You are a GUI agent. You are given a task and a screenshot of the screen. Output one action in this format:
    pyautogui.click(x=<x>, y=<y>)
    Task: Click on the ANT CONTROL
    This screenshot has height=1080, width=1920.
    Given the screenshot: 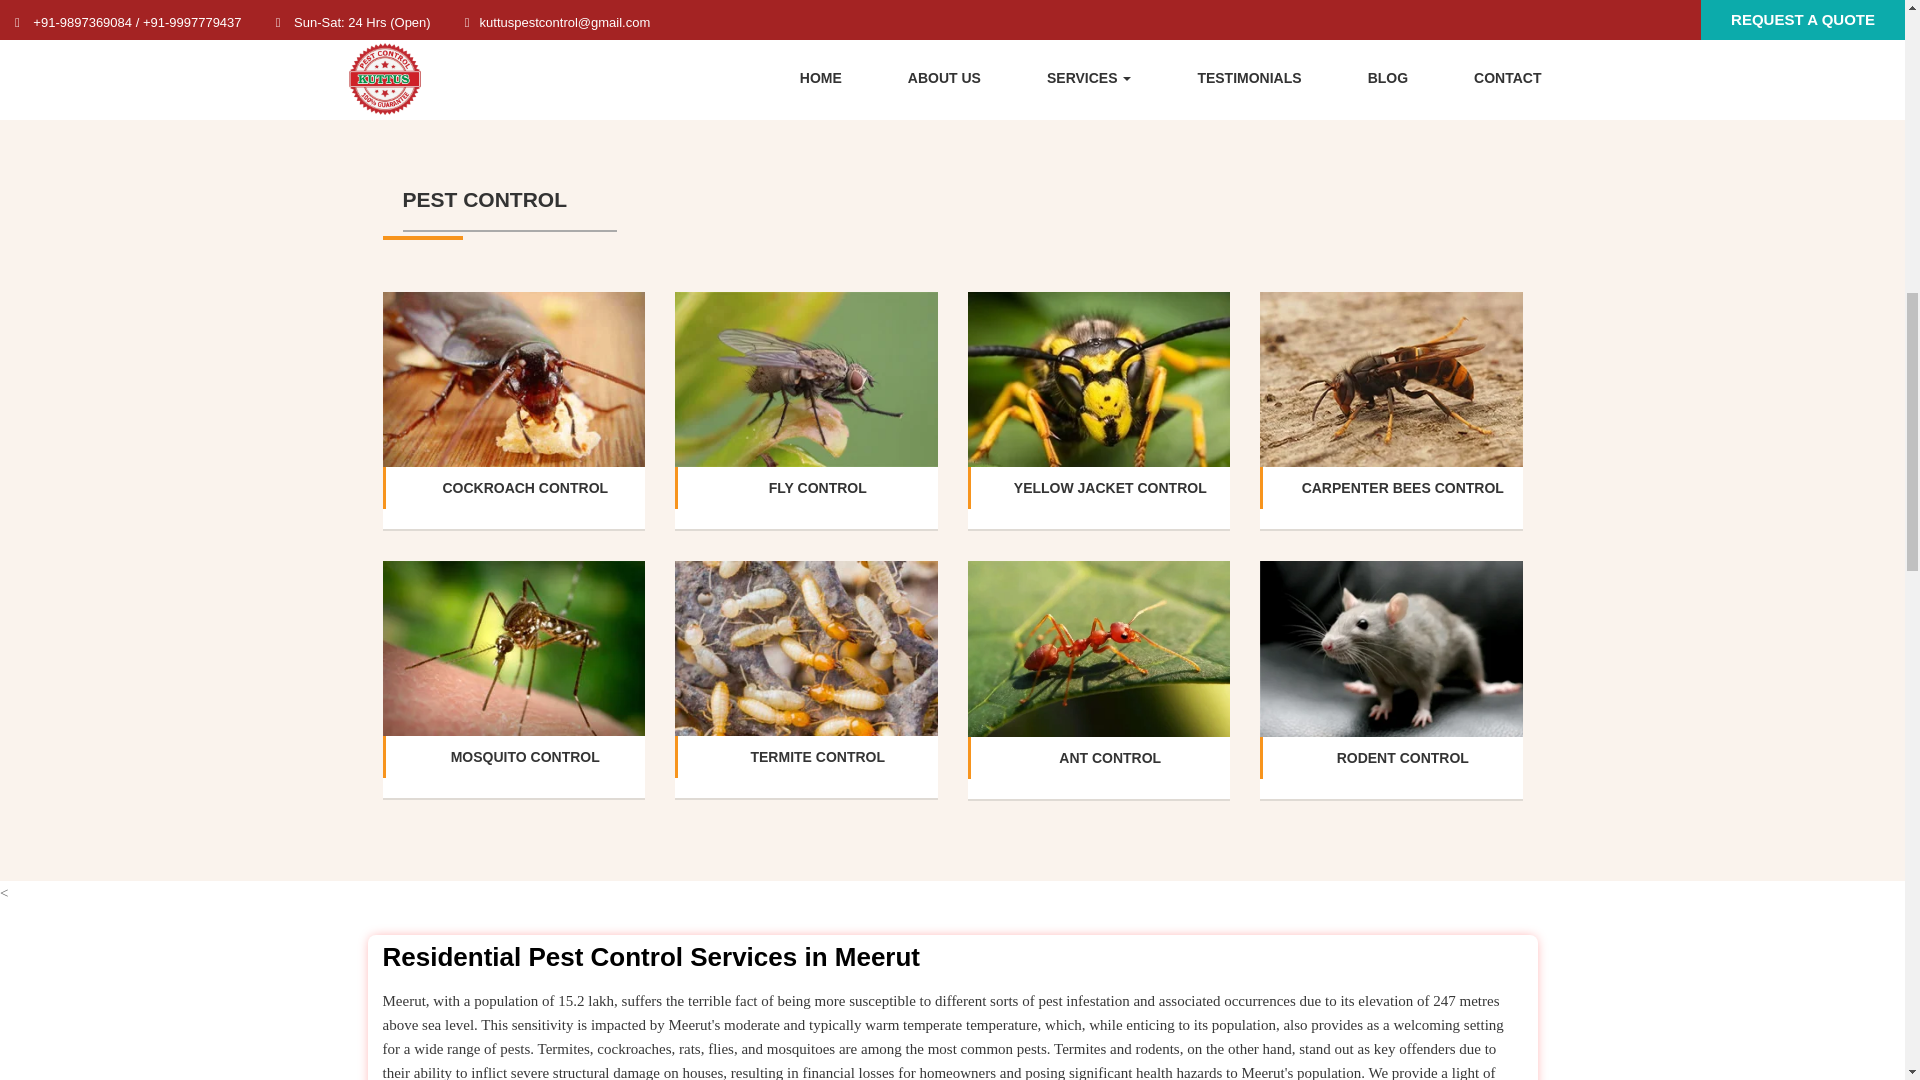 What is the action you would take?
    pyautogui.click(x=1110, y=757)
    